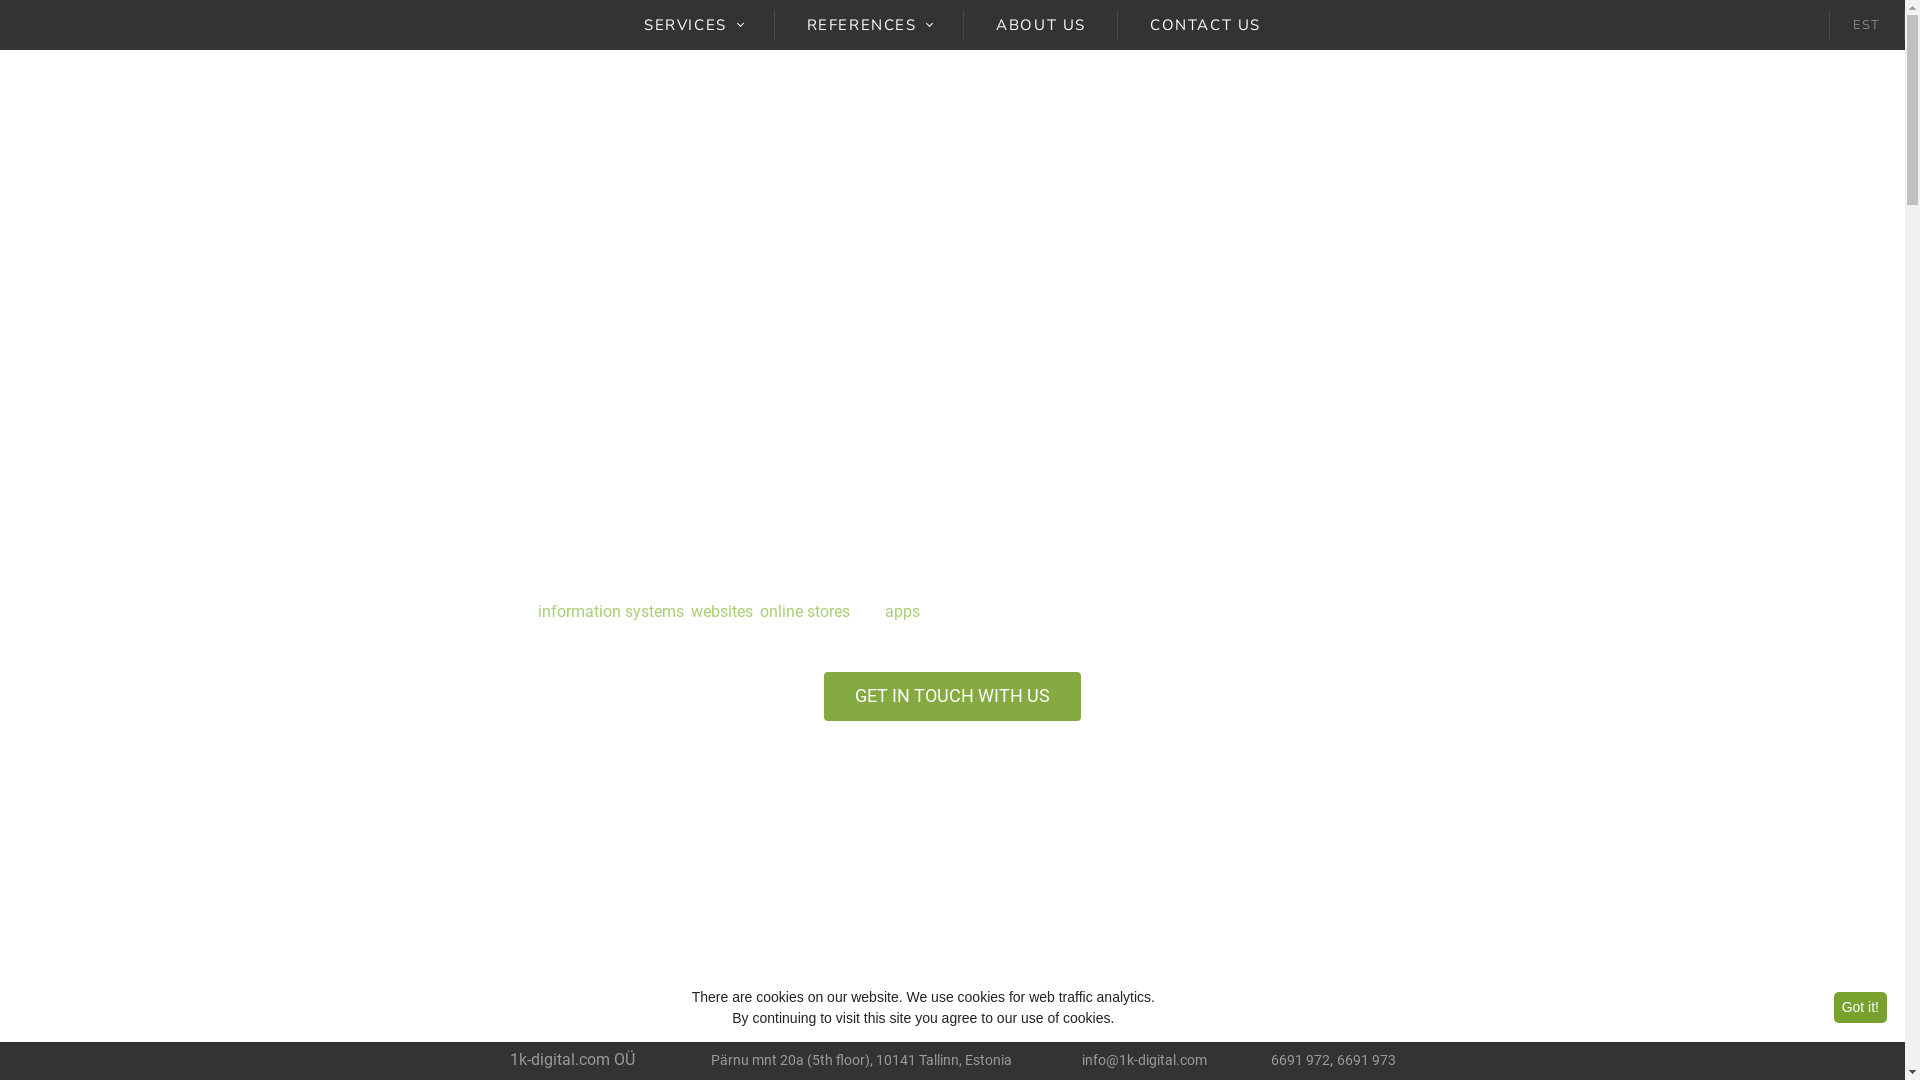 Image resolution: width=1920 pixels, height=1080 pixels. Describe the element at coordinates (1144, 1060) in the screenshot. I see `info@1k-digital.com` at that location.